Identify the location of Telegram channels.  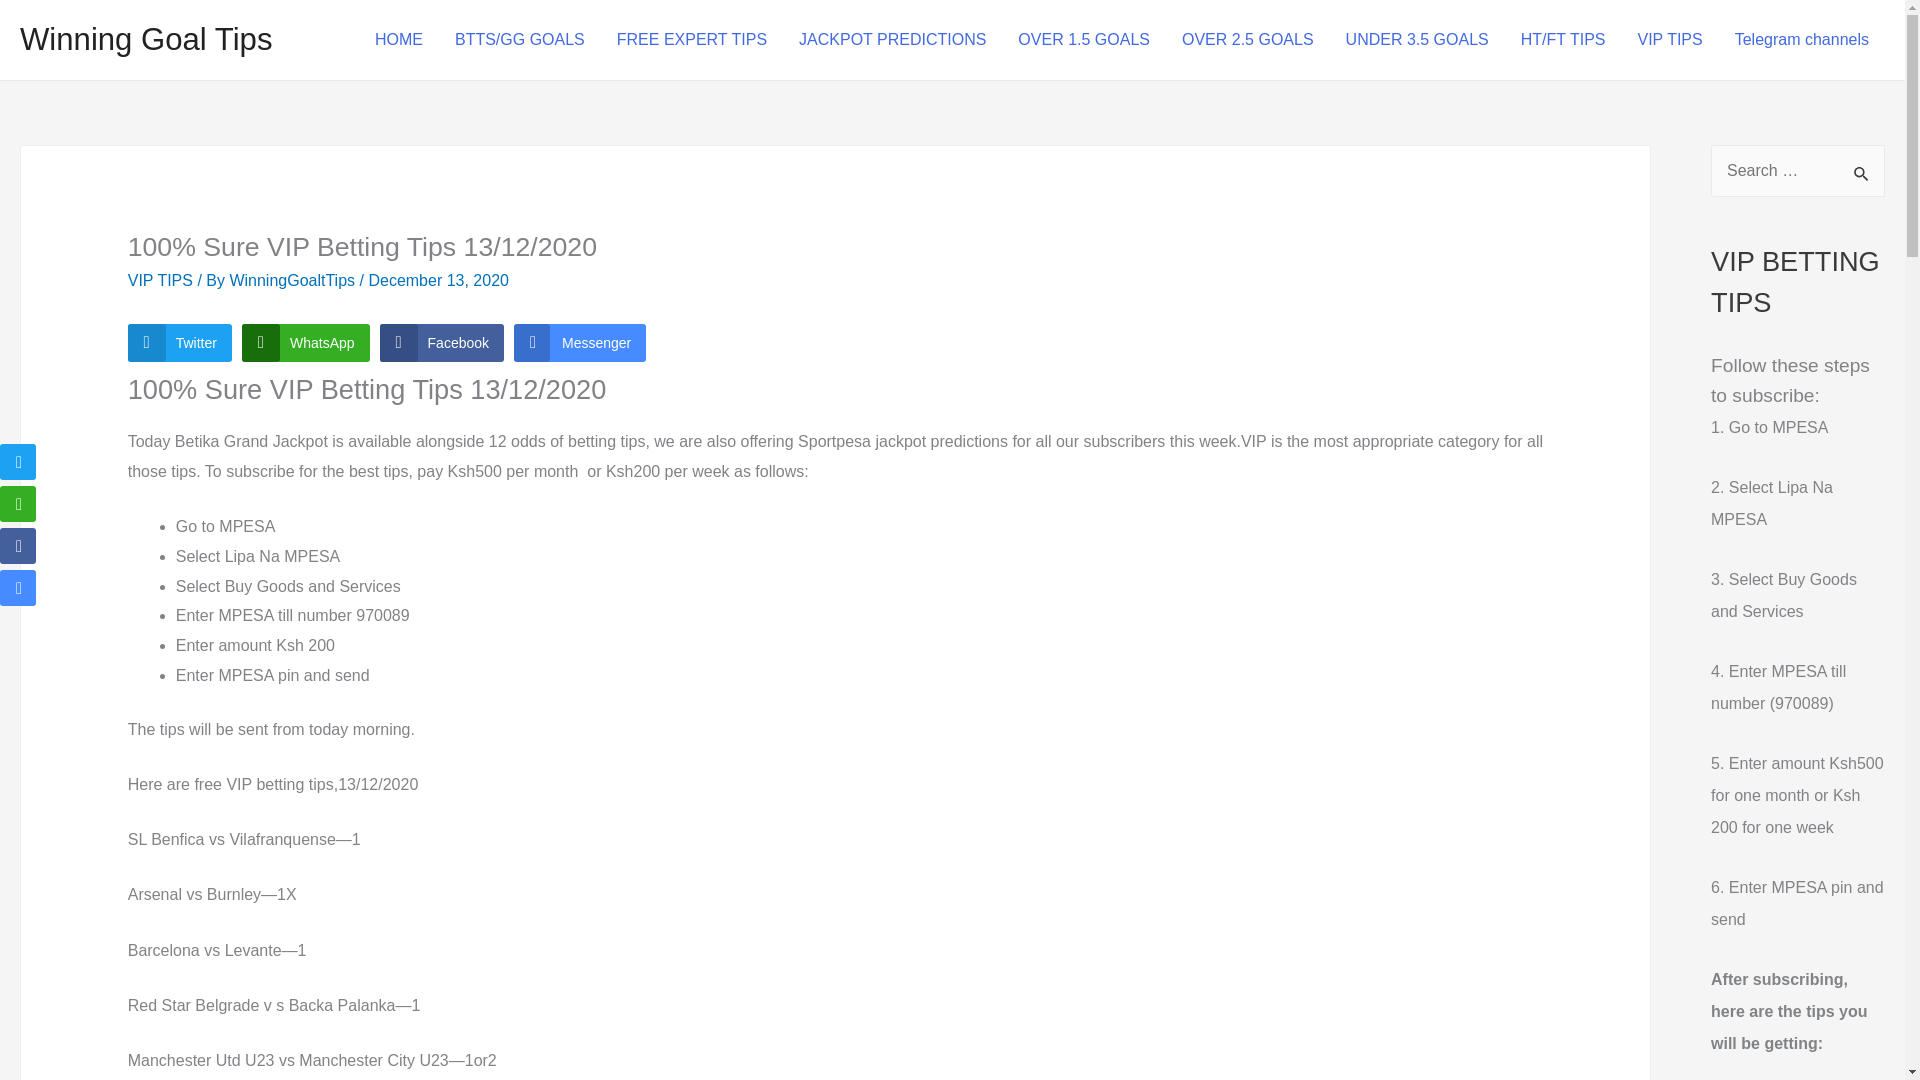
(1802, 40).